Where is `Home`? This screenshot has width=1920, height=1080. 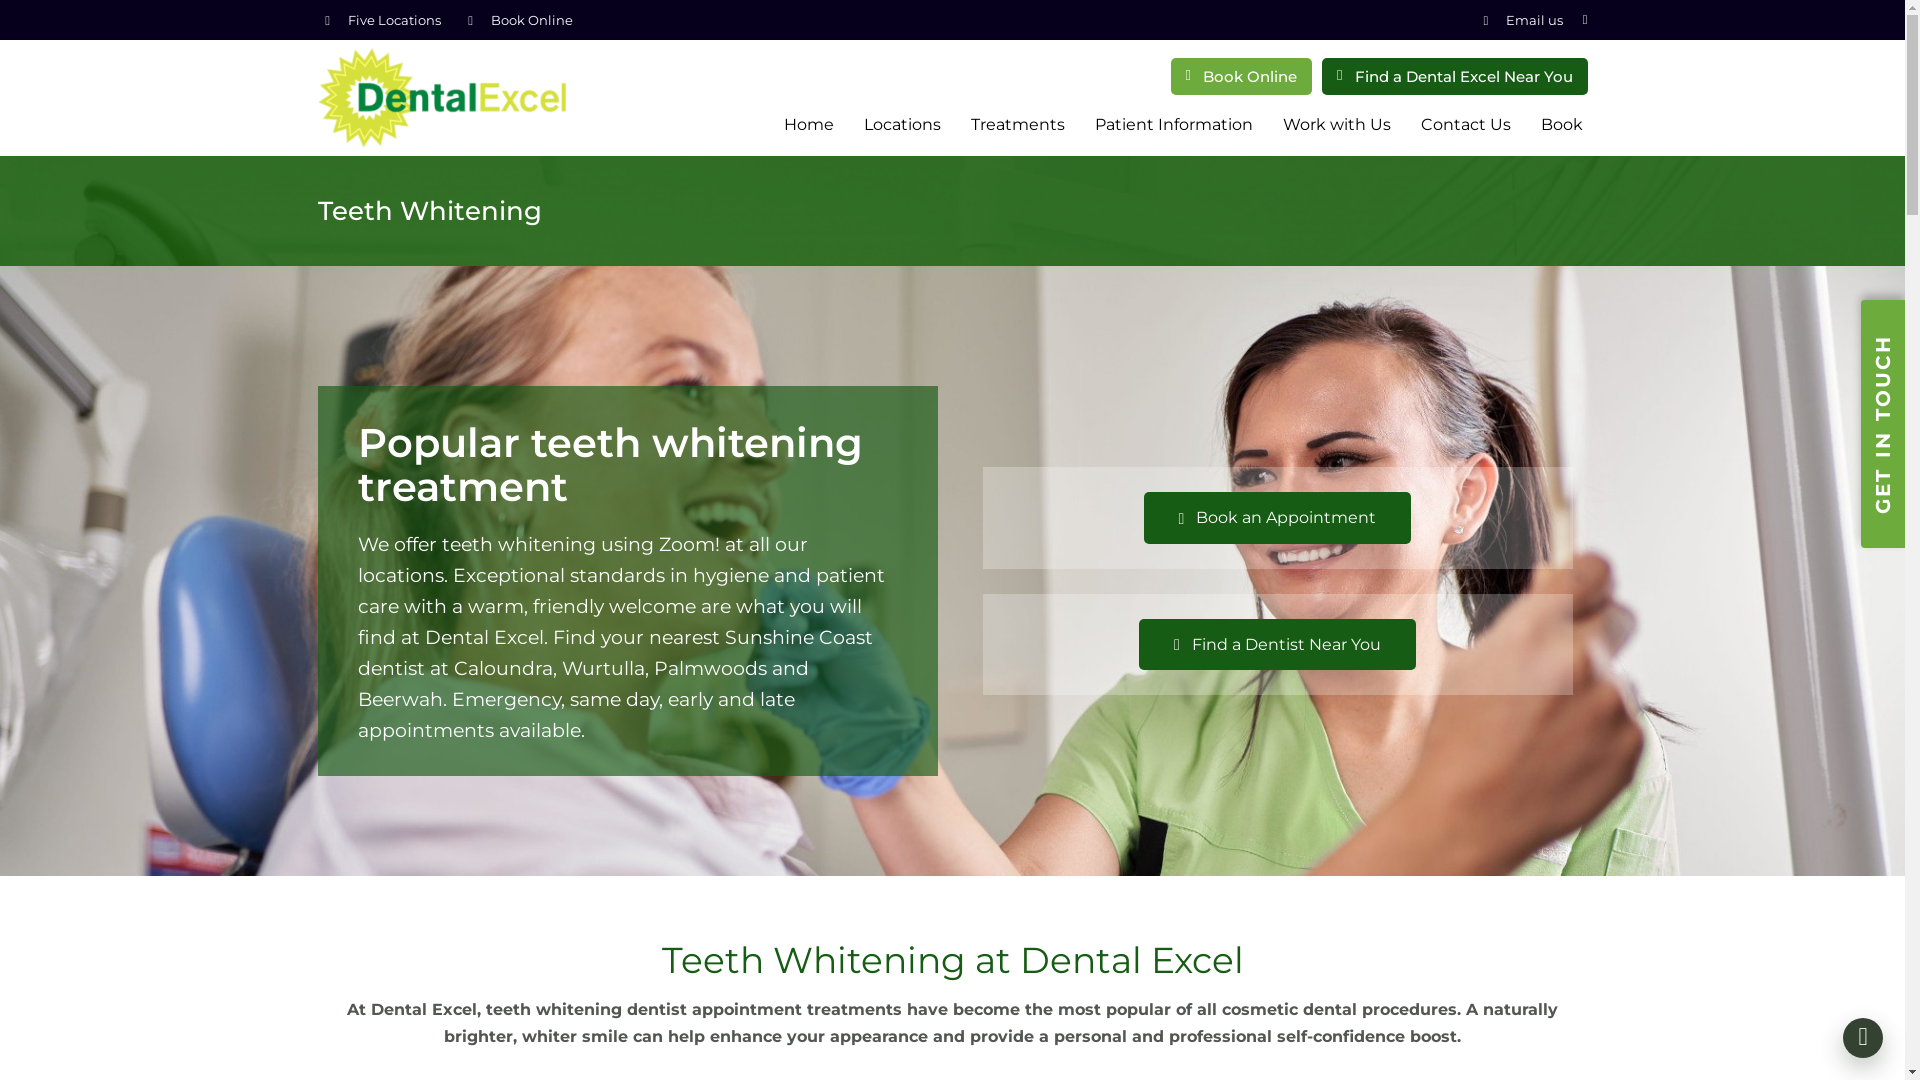 Home is located at coordinates (808, 125).